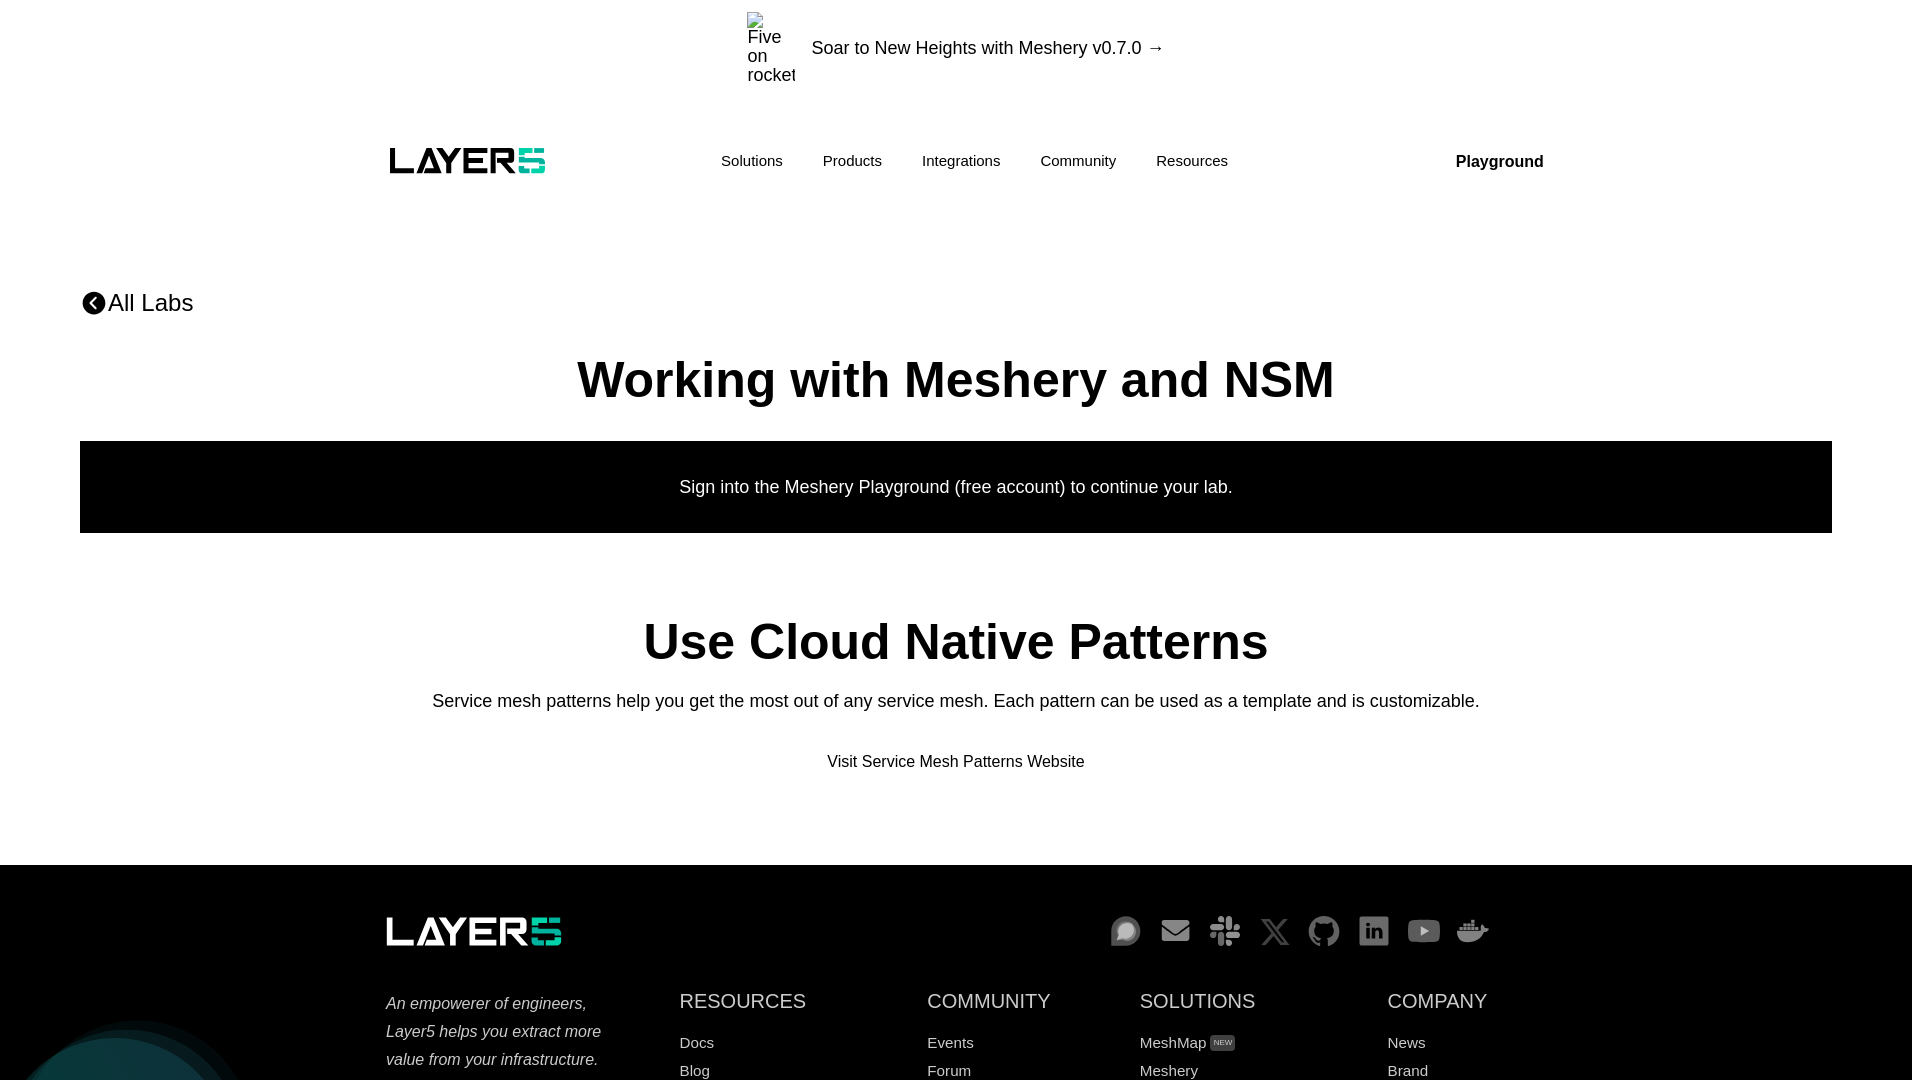 The height and width of the screenshot is (1080, 1920). What do you see at coordinates (1078, 160) in the screenshot?
I see `Community` at bounding box center [1078, 160].